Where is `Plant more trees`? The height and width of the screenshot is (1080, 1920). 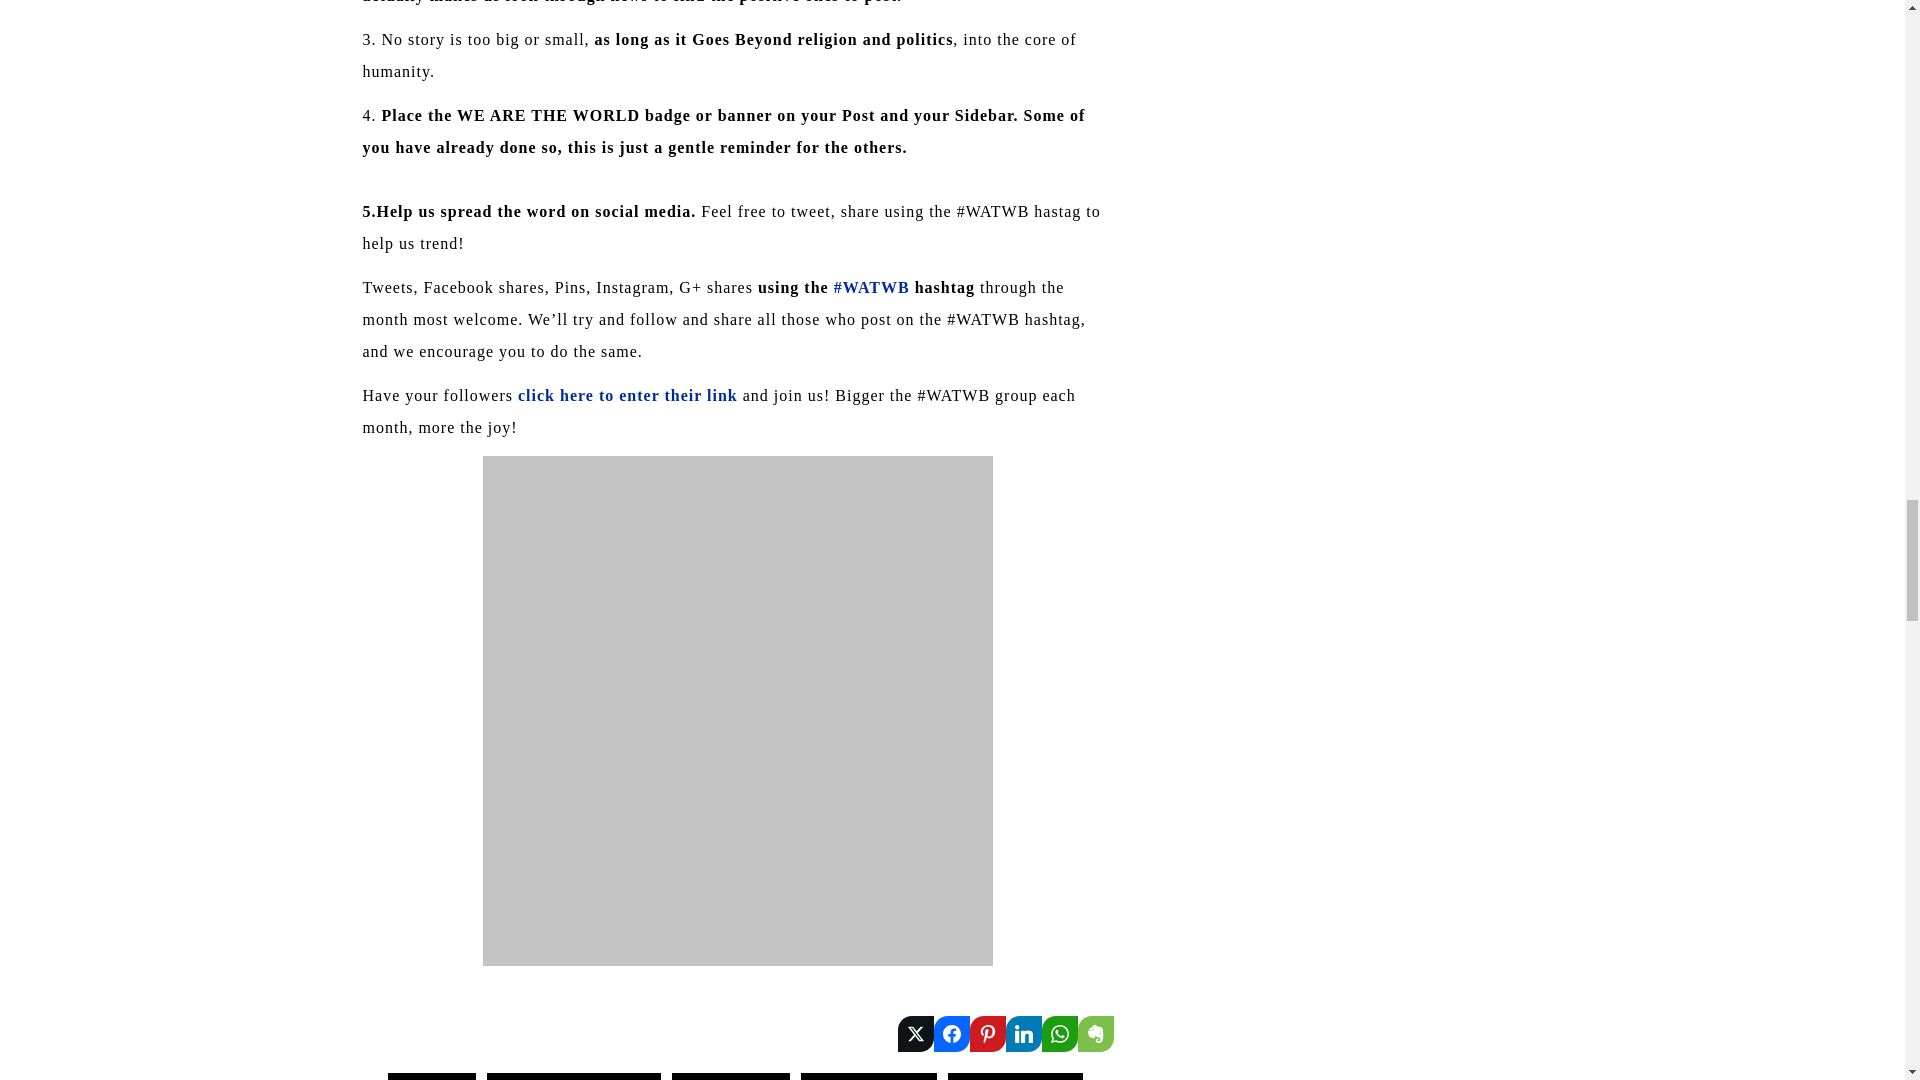 Plant more trees is located at coordinates (868, 1076).